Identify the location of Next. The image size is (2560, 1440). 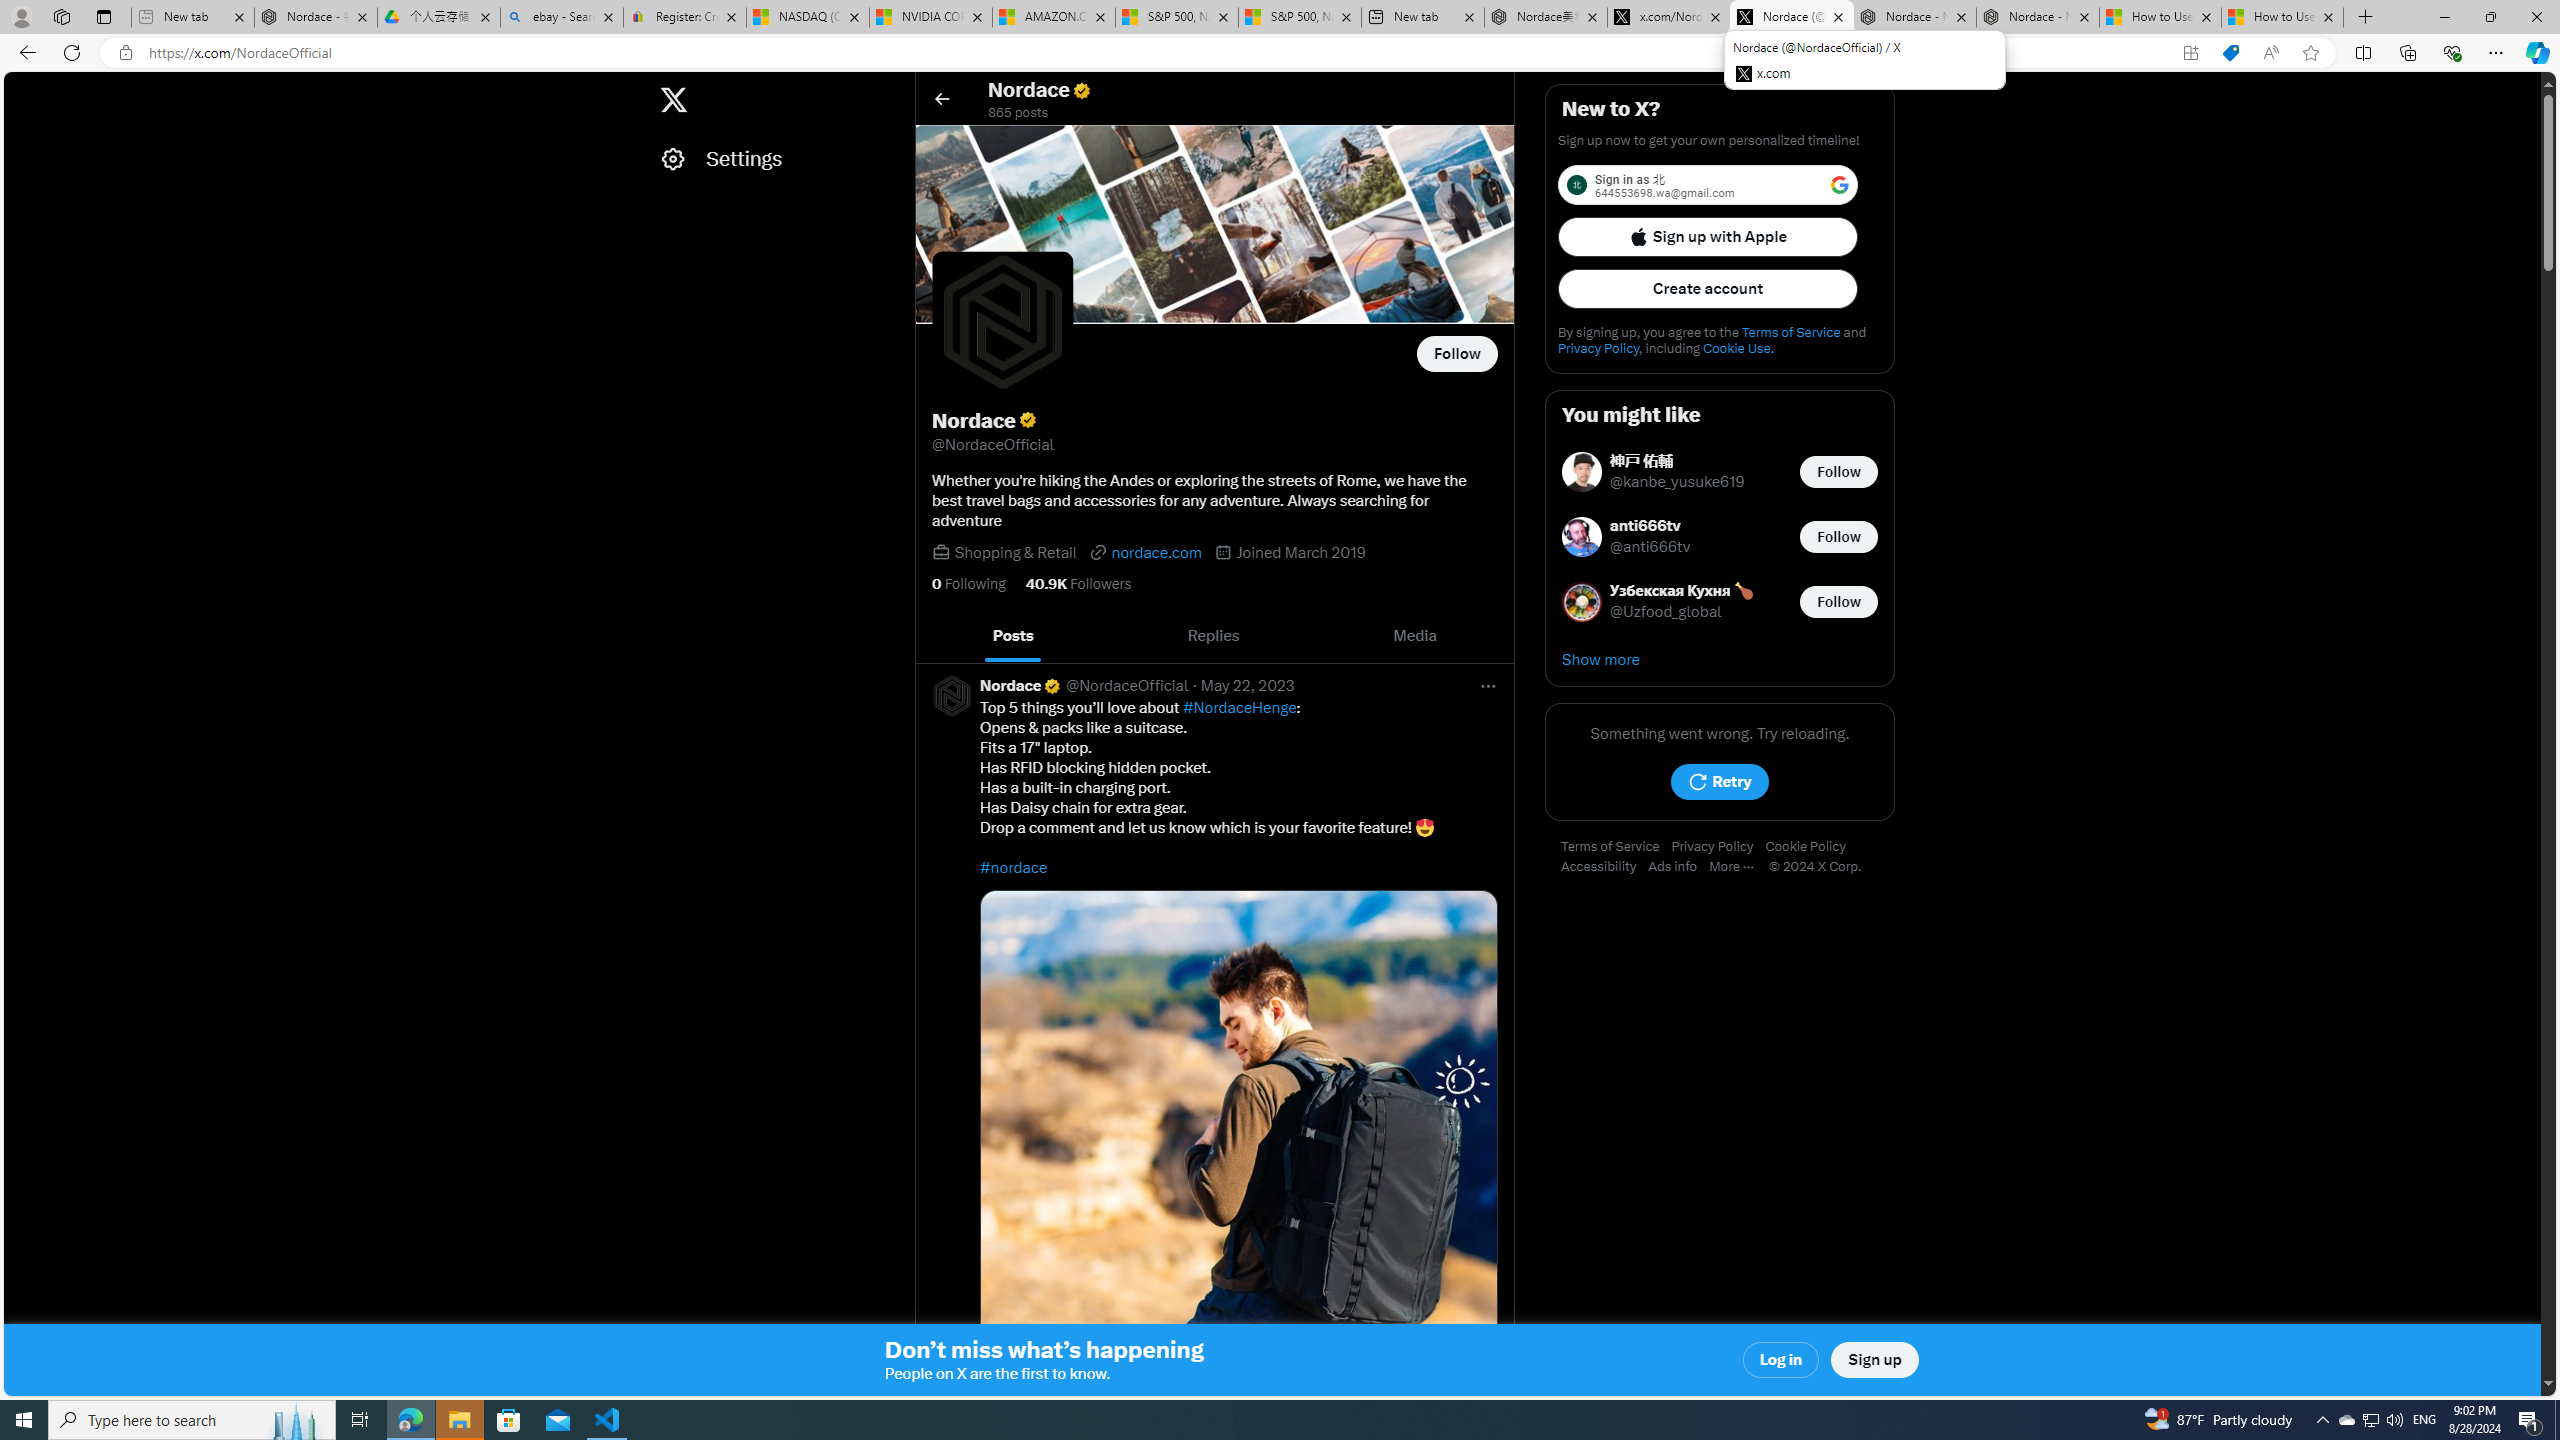
(1492, 636).